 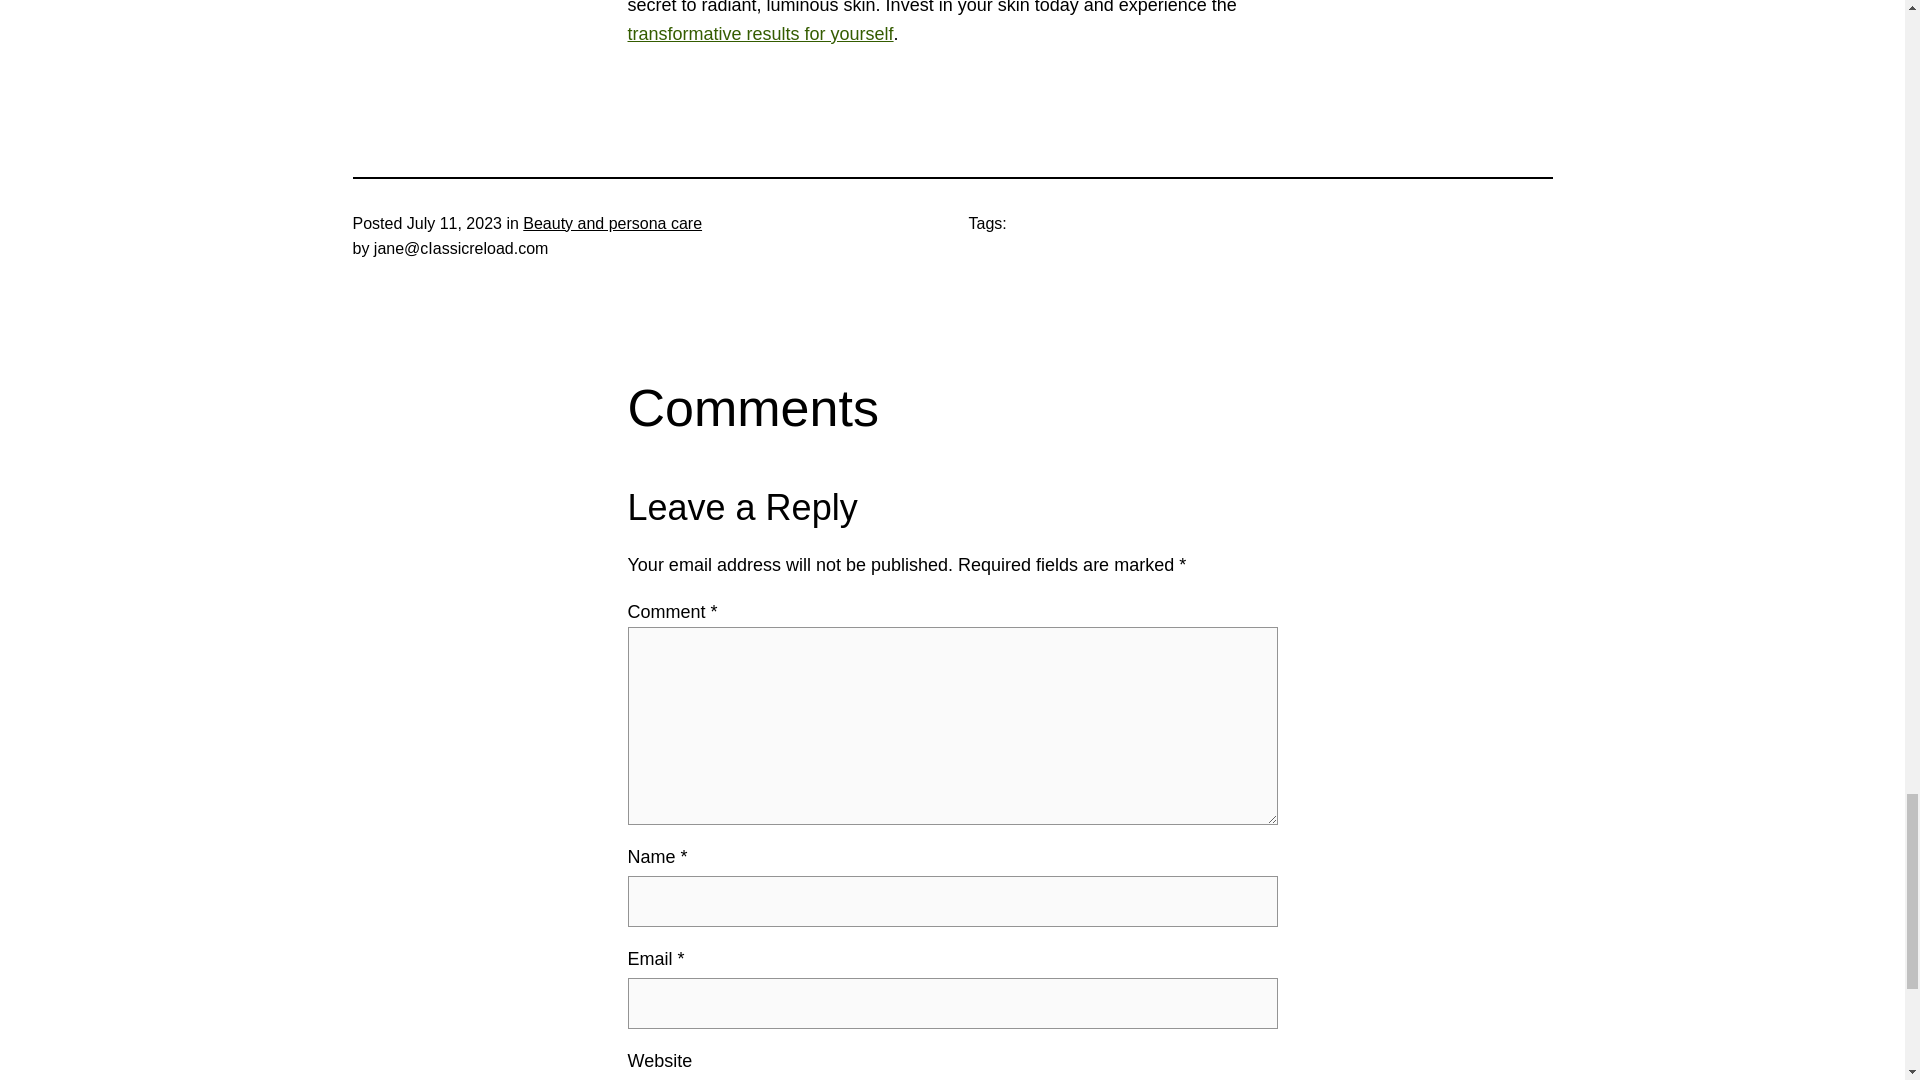 I want to click on Beauty and persona care, so click(x=612, y=223).